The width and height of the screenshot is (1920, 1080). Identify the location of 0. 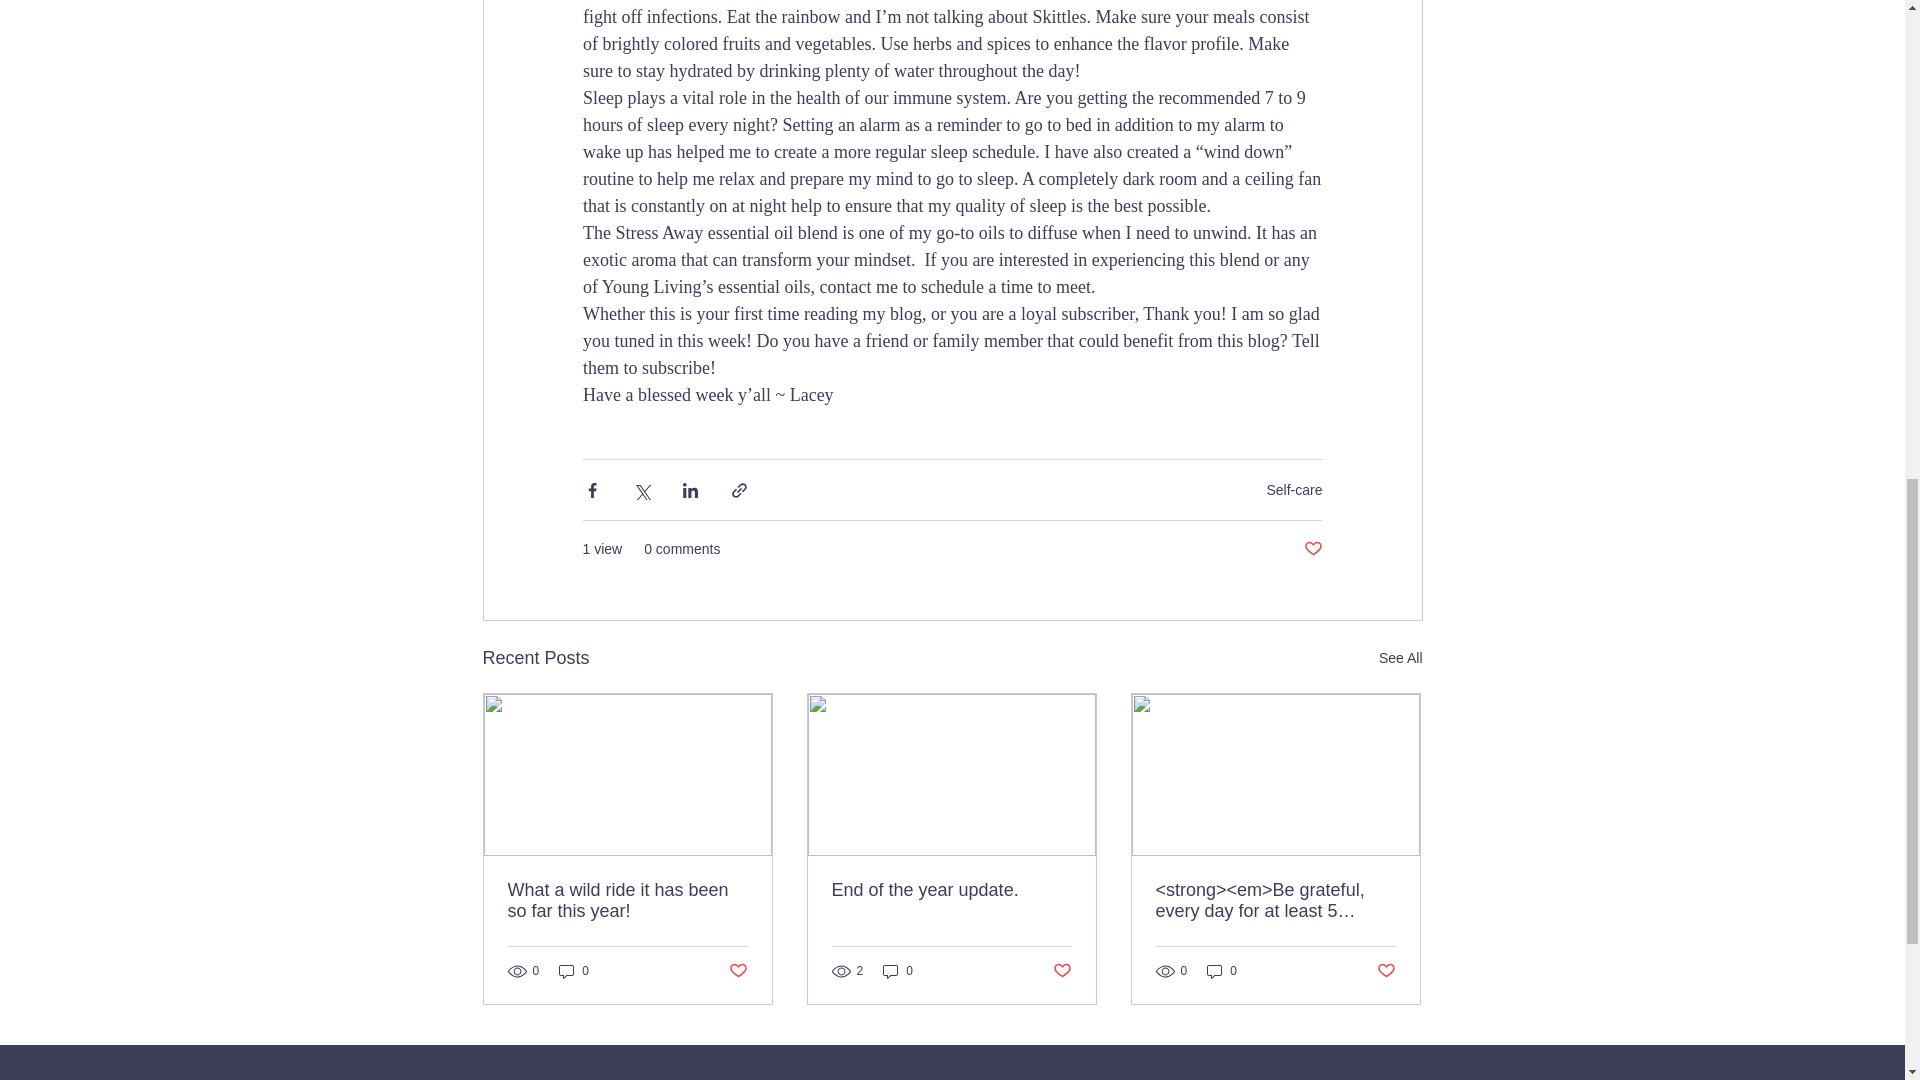
(898, 971).